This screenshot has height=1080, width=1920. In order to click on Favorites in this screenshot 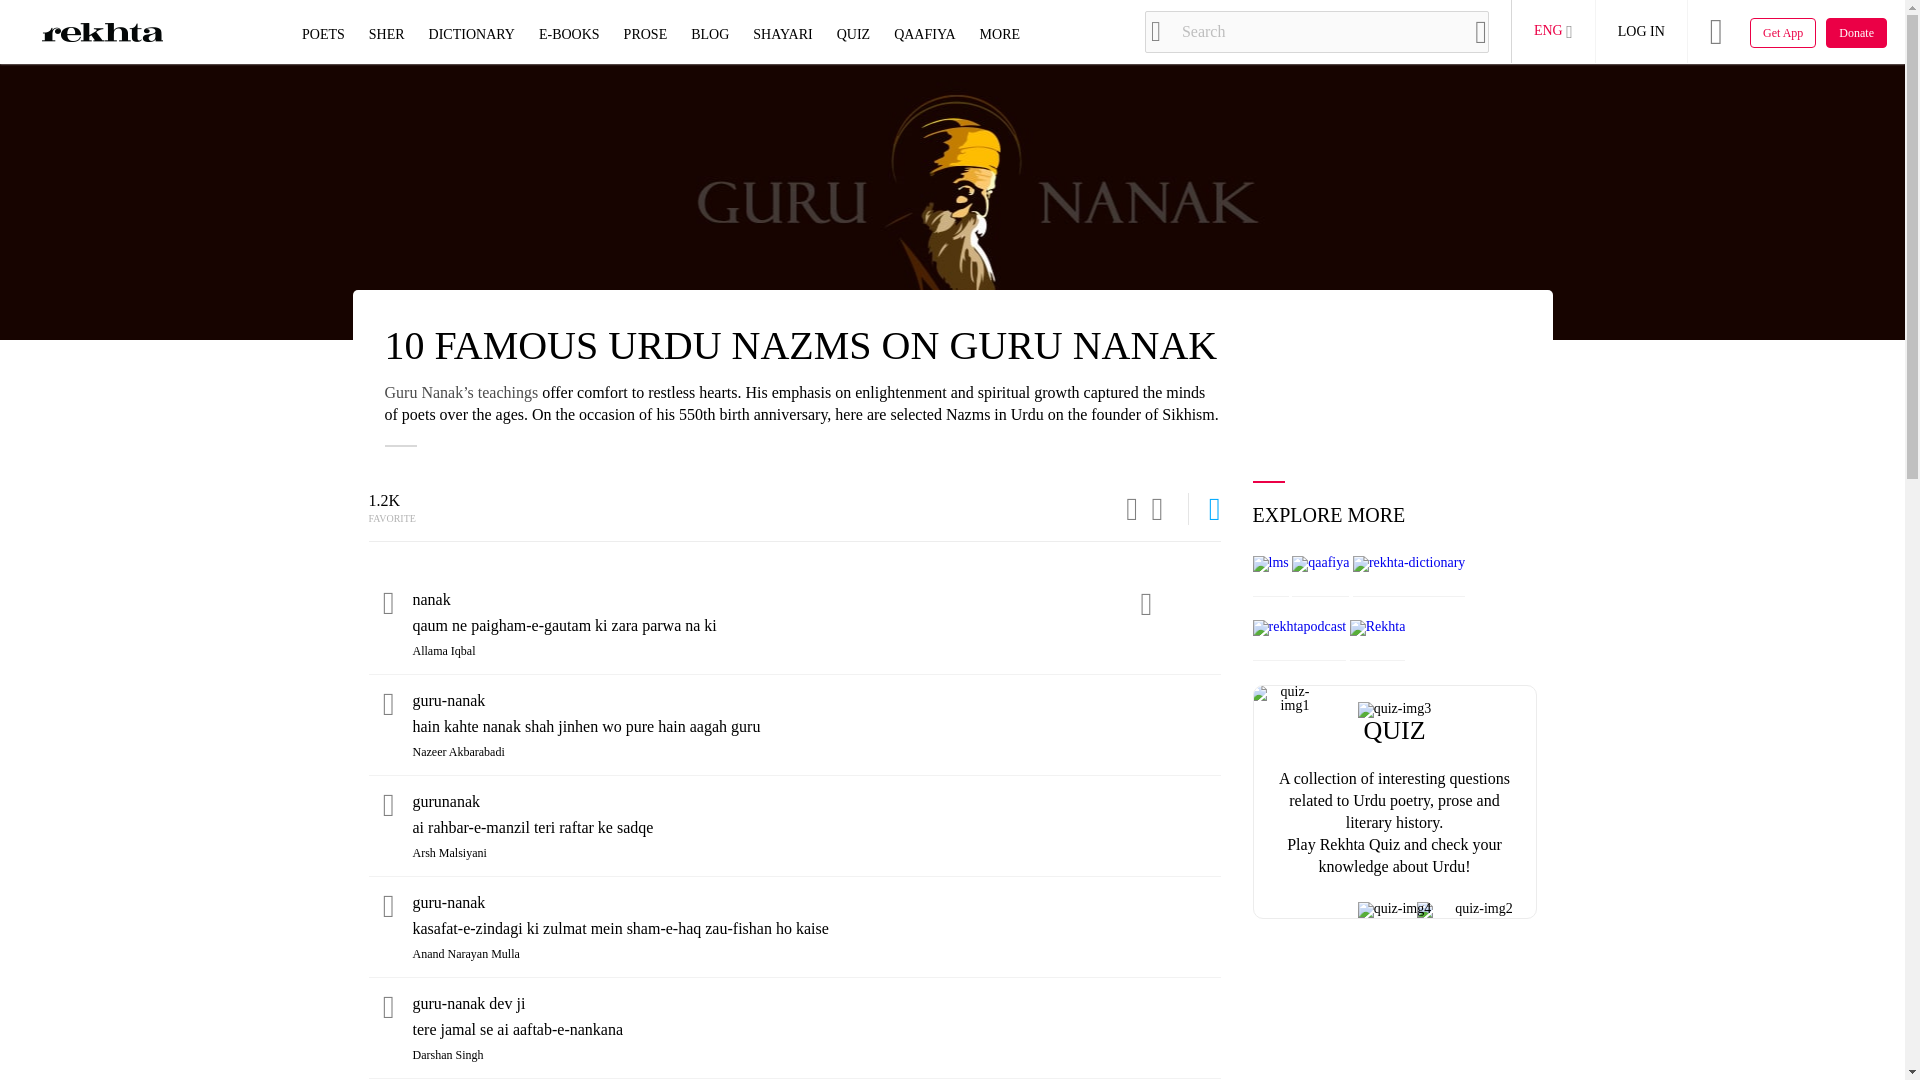, I will do `click(388, 1010)`.